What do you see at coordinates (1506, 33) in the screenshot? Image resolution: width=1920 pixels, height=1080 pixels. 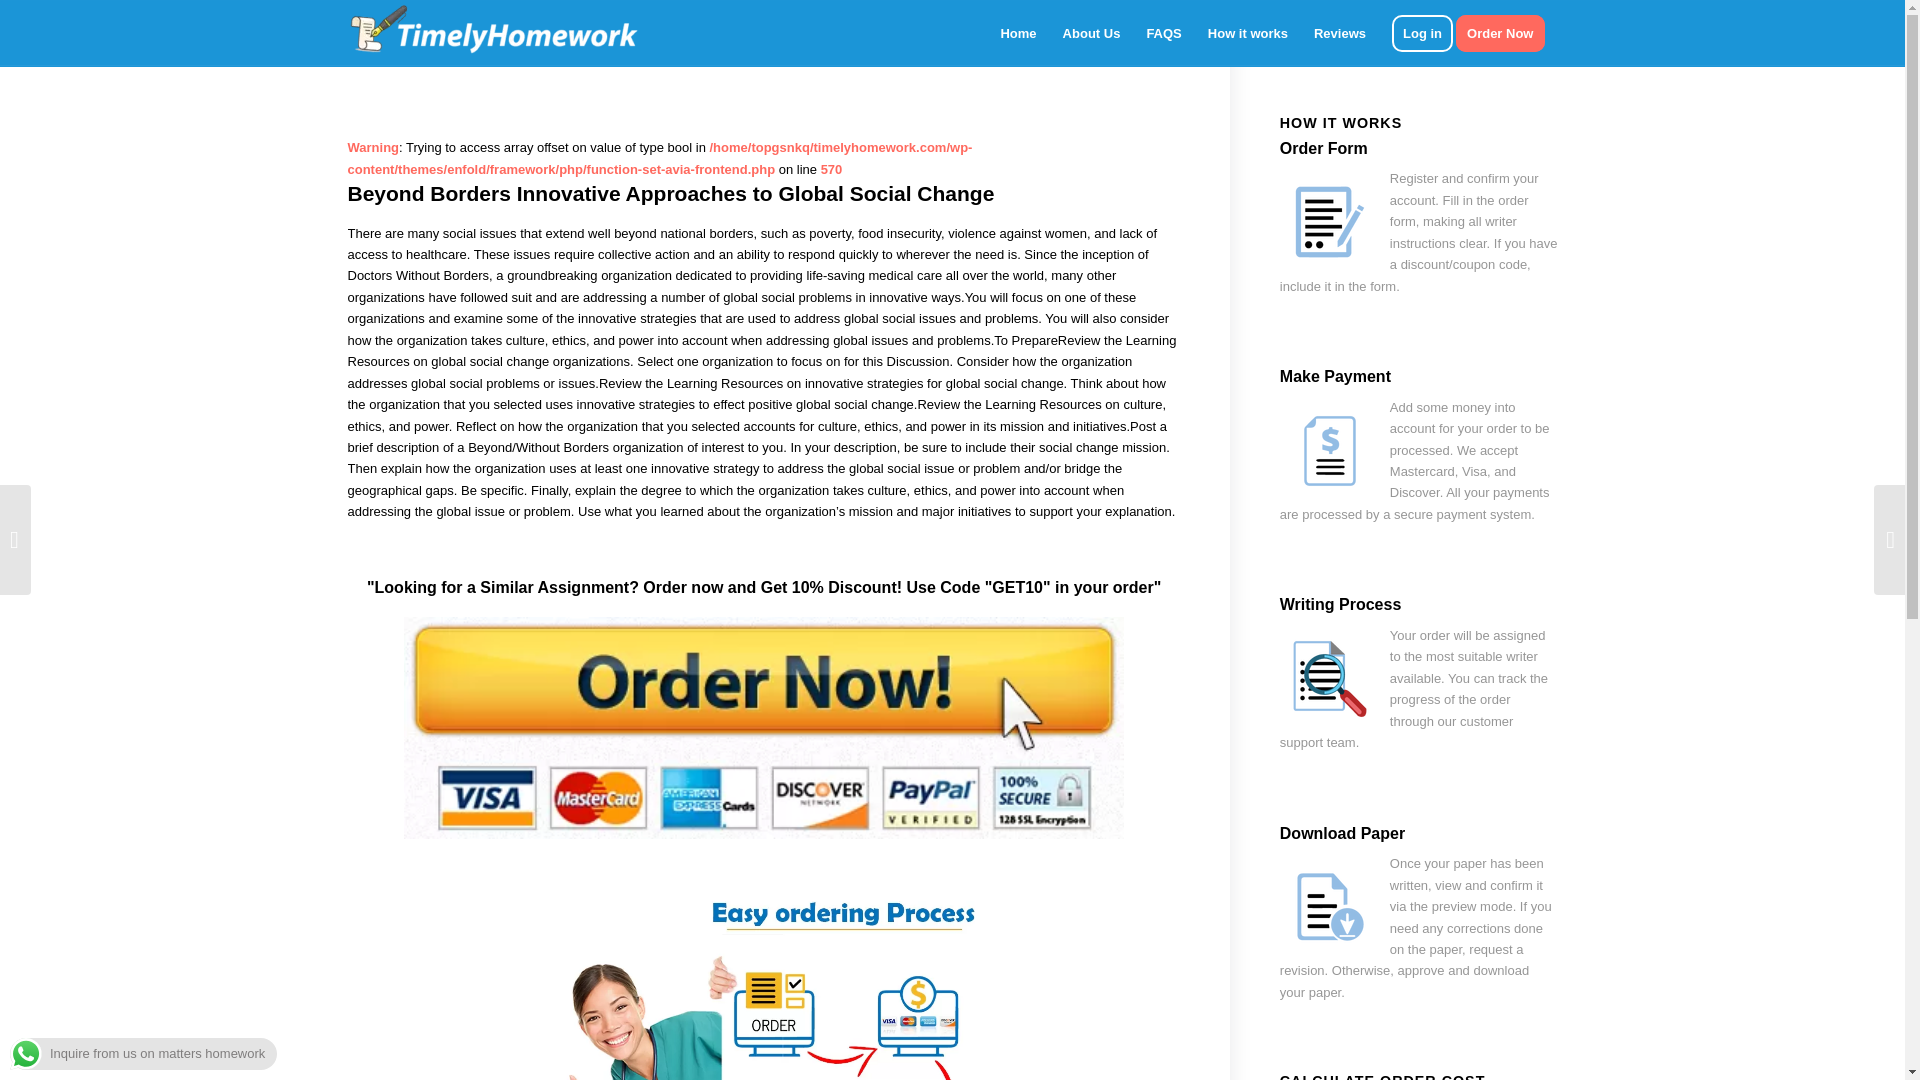 I see `Order Now` at bounding box center [1506, 33].